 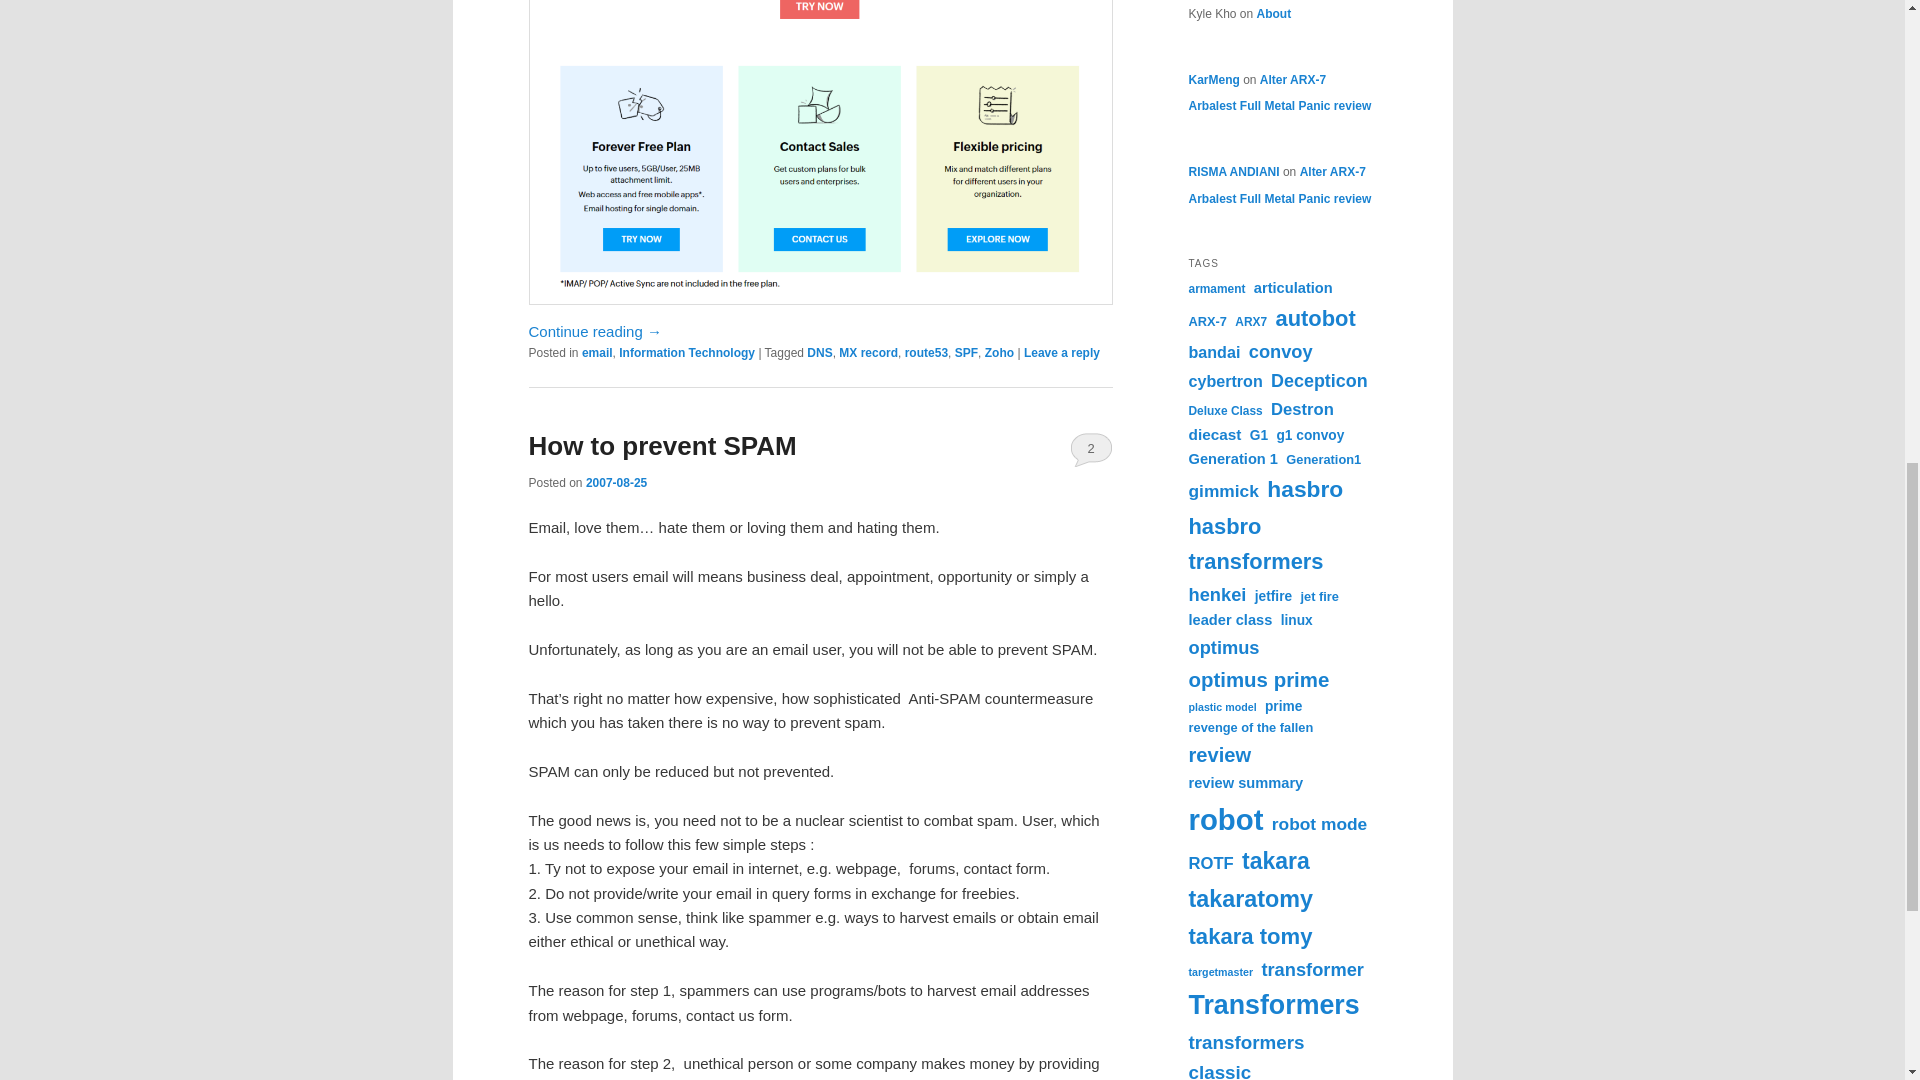 I want to click on 15:50, so click(x=616, y=483).